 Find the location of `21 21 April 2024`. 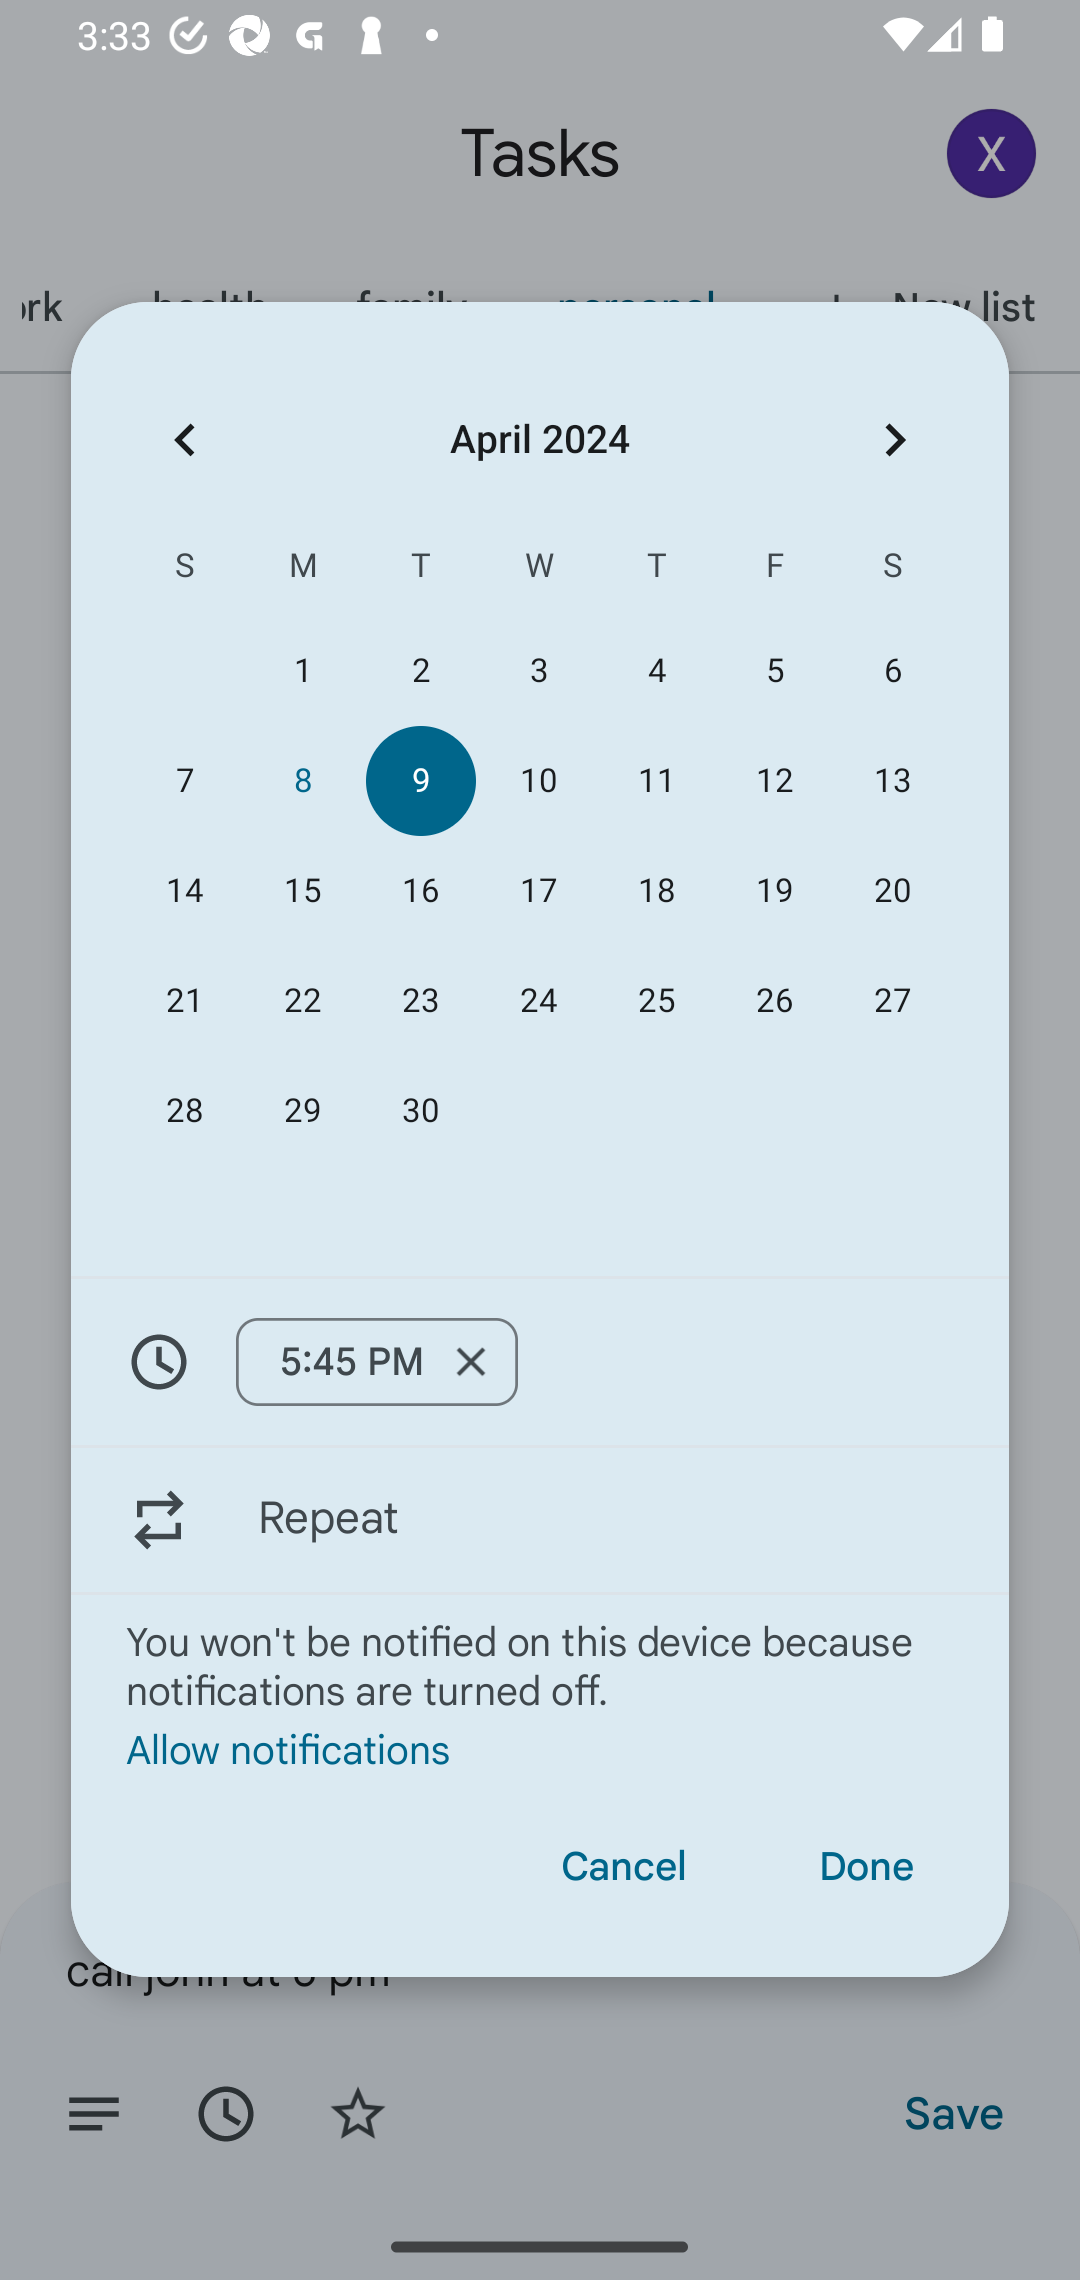

21 21 April 2024 is located at coordinates (185, 1000).